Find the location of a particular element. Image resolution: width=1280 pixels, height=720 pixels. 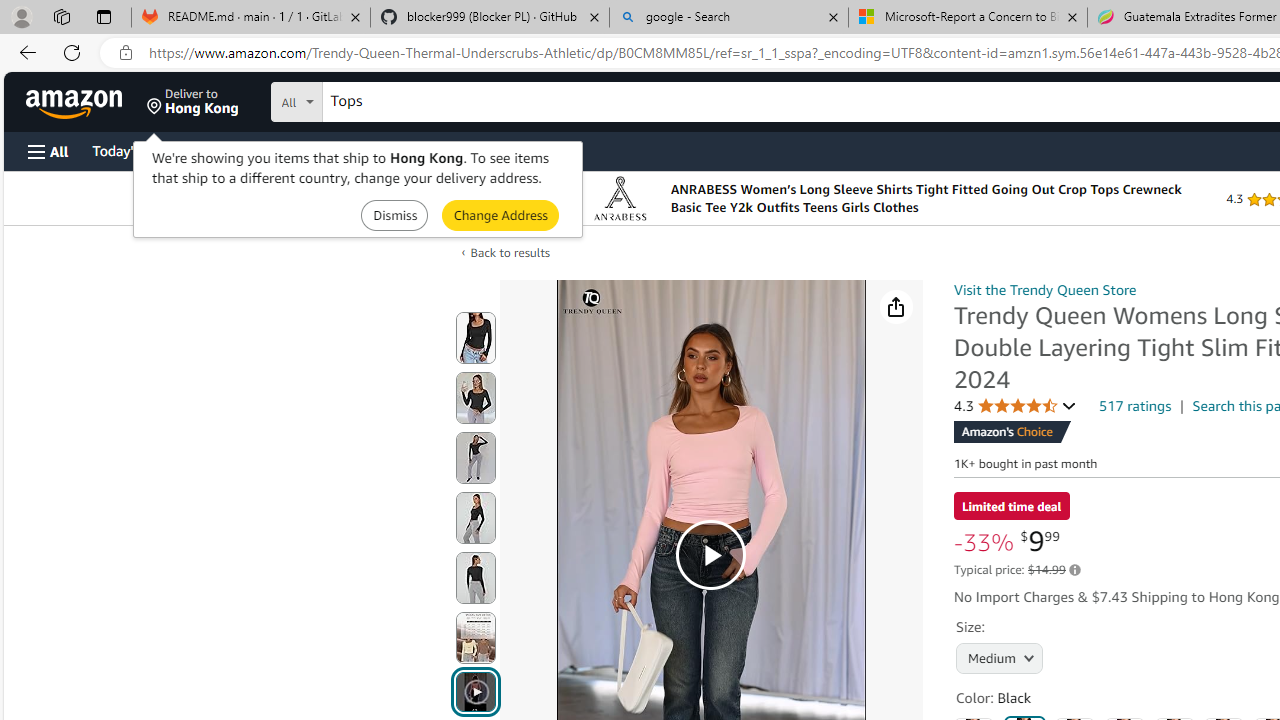

Learn more about Amazon pricing and savings is located at coordinates (1074, 570).